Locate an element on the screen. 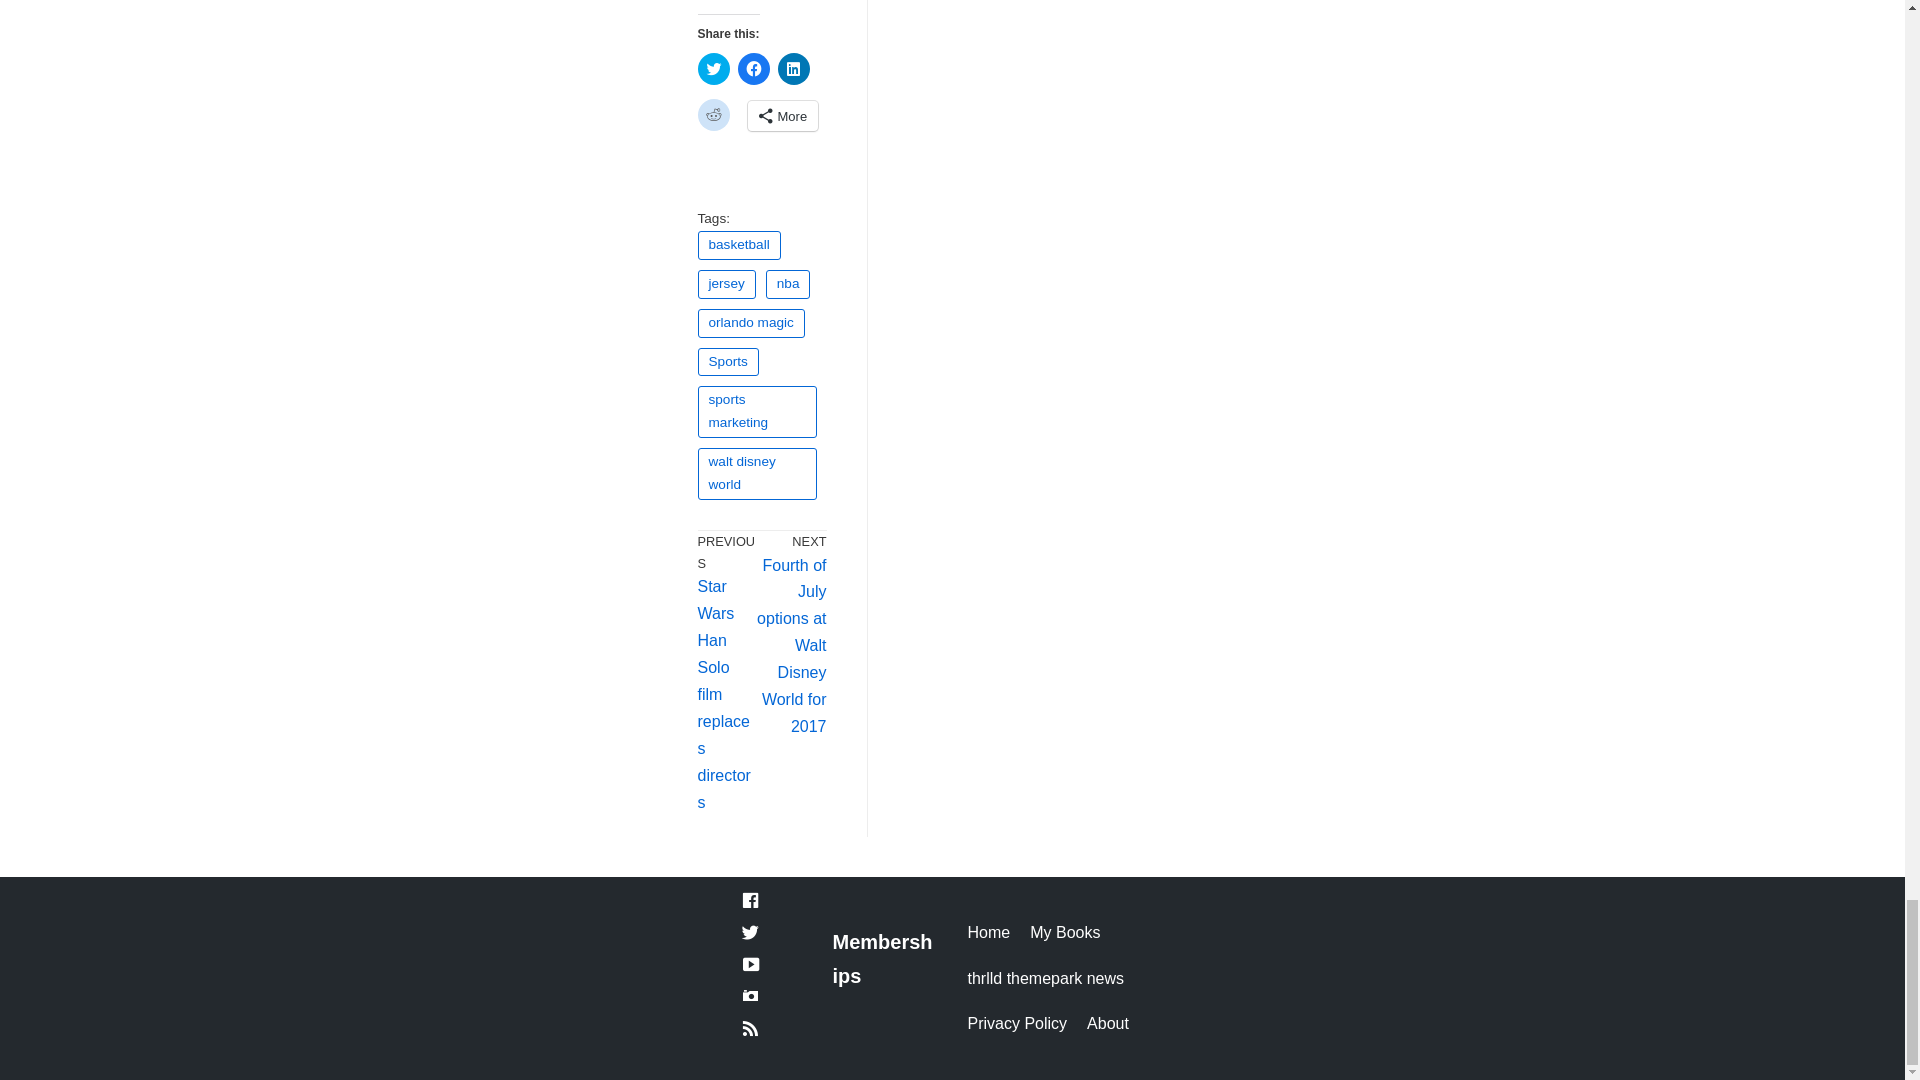 This screenshot has width=1920, height=1080. Click to share on Reddit is located at coordinates (714, 114).